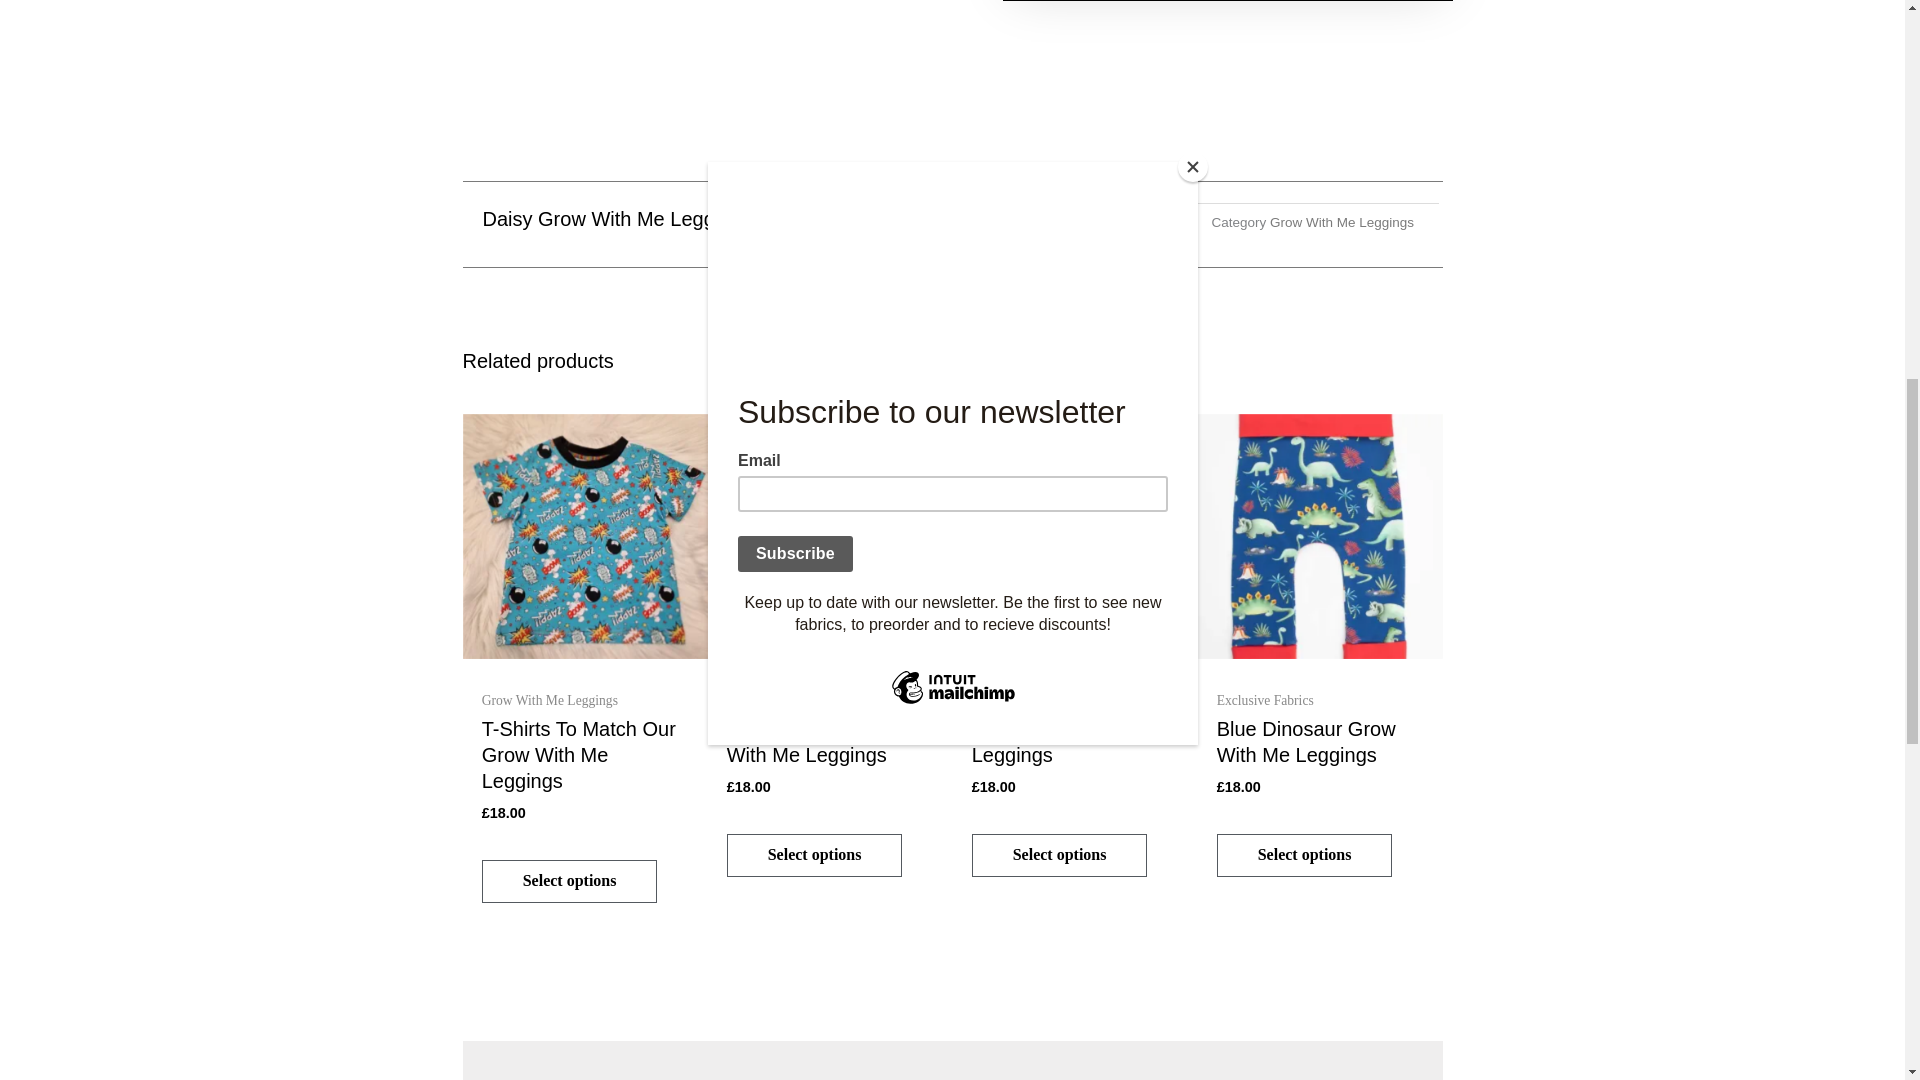 This screenshot has height=1080, width=1920. I want to click on Narwhal Grow With Me Leggings, so click(1074, 746).